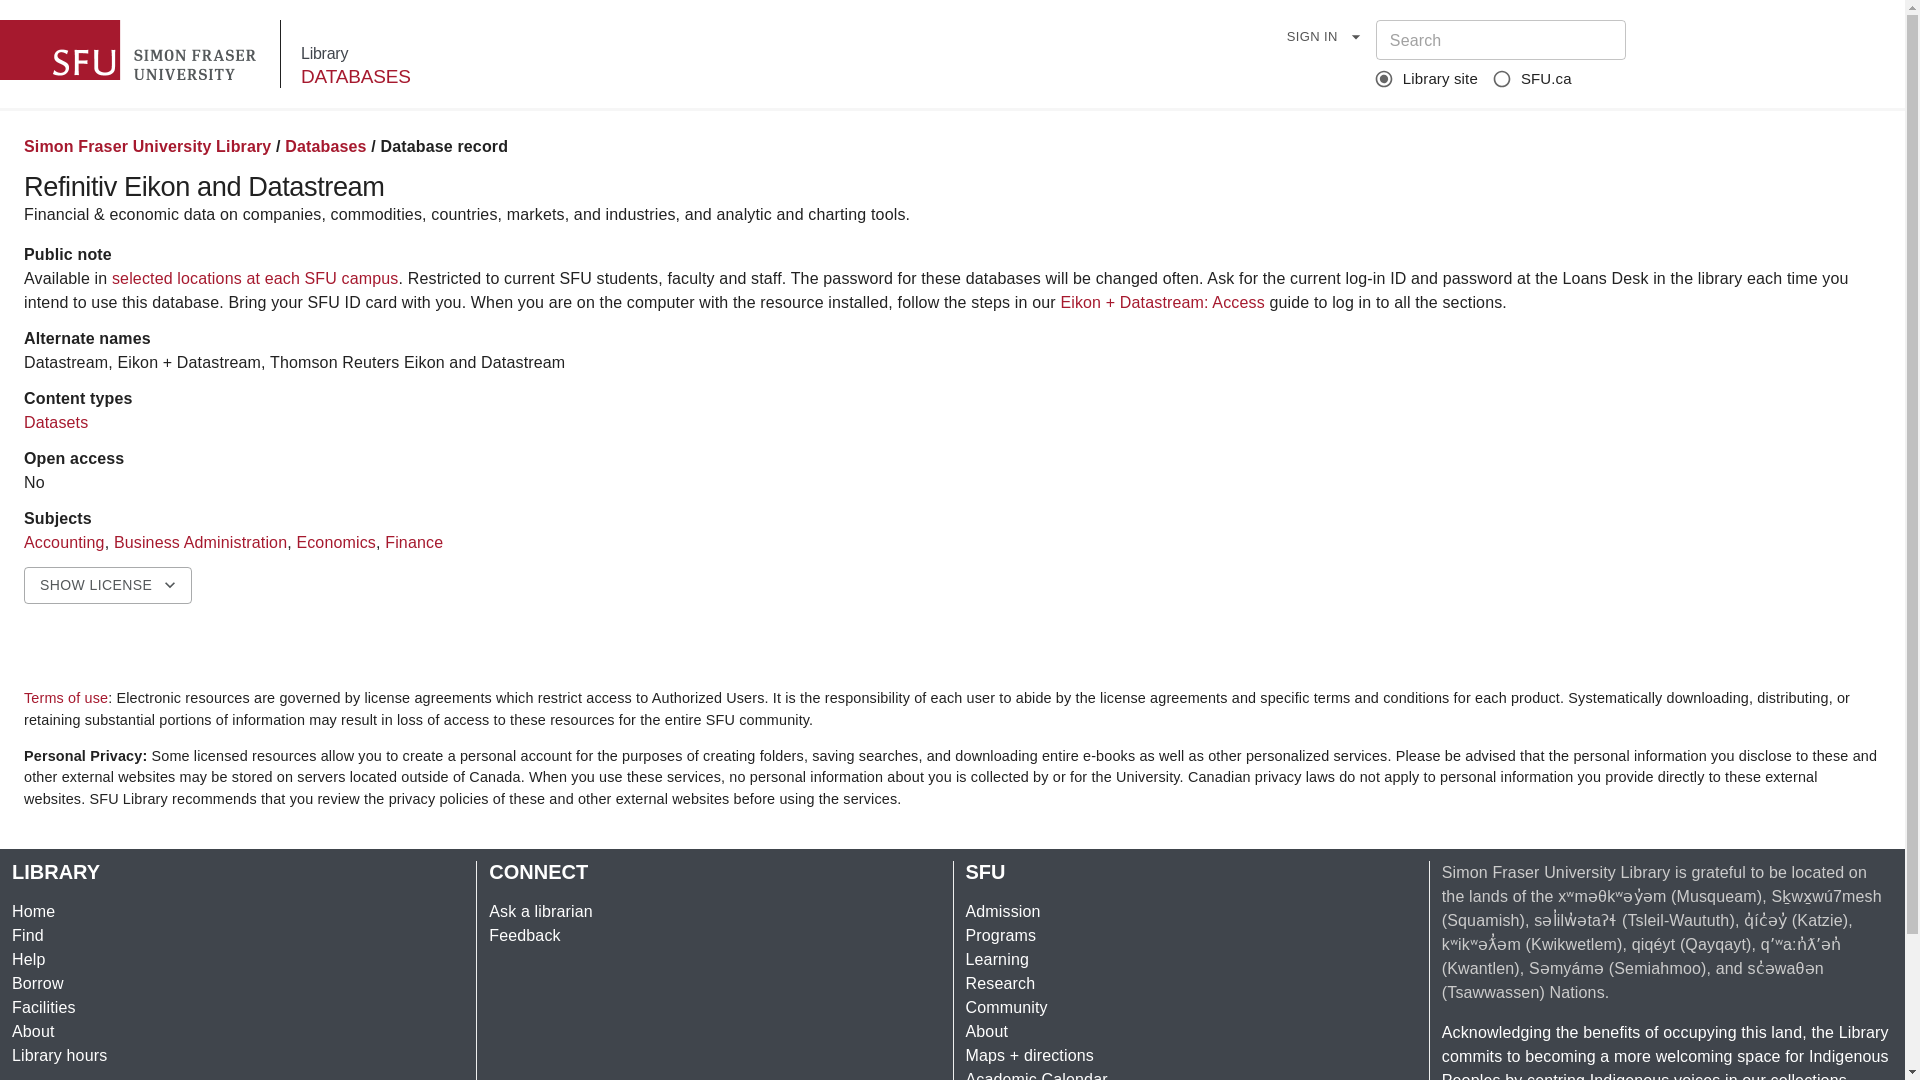 The width and height of the screenshot is (1920, 1080). What do you see at coordinates (1006, 1008) in the screenshot?
I see `Community` at bounding box center [1006, 1008].